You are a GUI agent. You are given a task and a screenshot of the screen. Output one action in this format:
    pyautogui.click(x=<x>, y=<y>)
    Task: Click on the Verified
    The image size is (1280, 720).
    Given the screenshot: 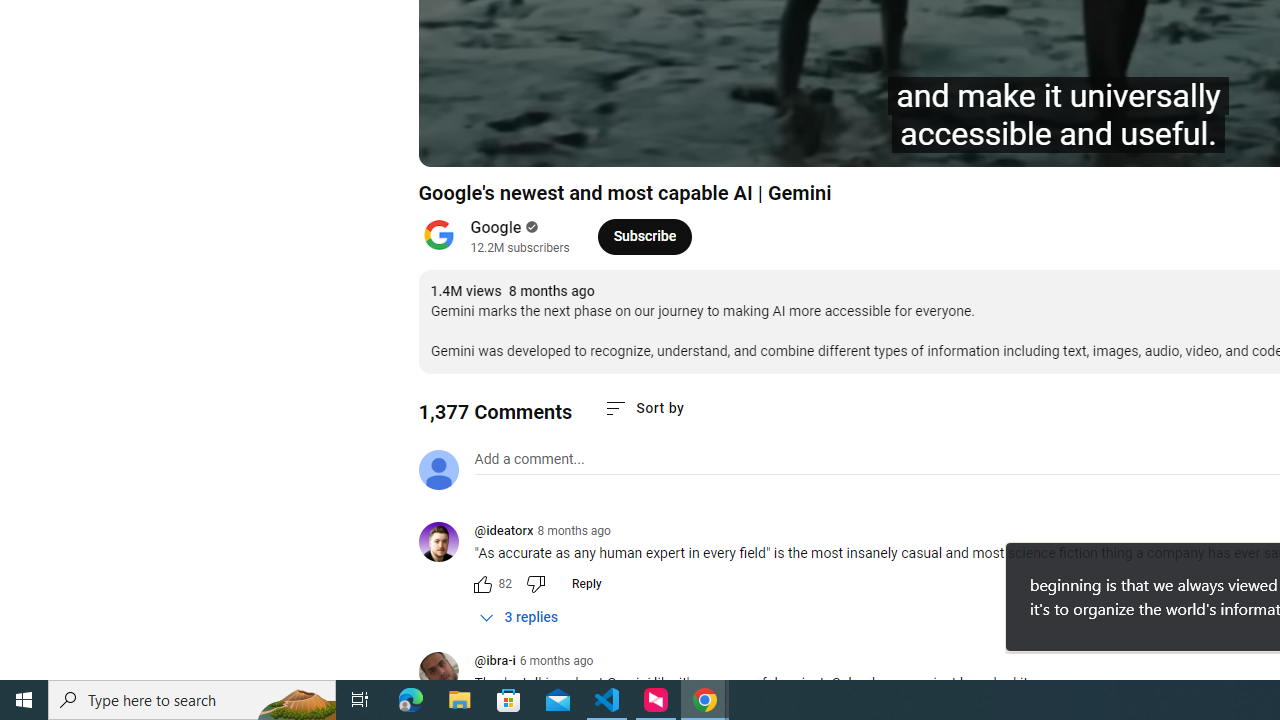 What is the action you would take?
    pyautogui.click(x=530, y=227)
    